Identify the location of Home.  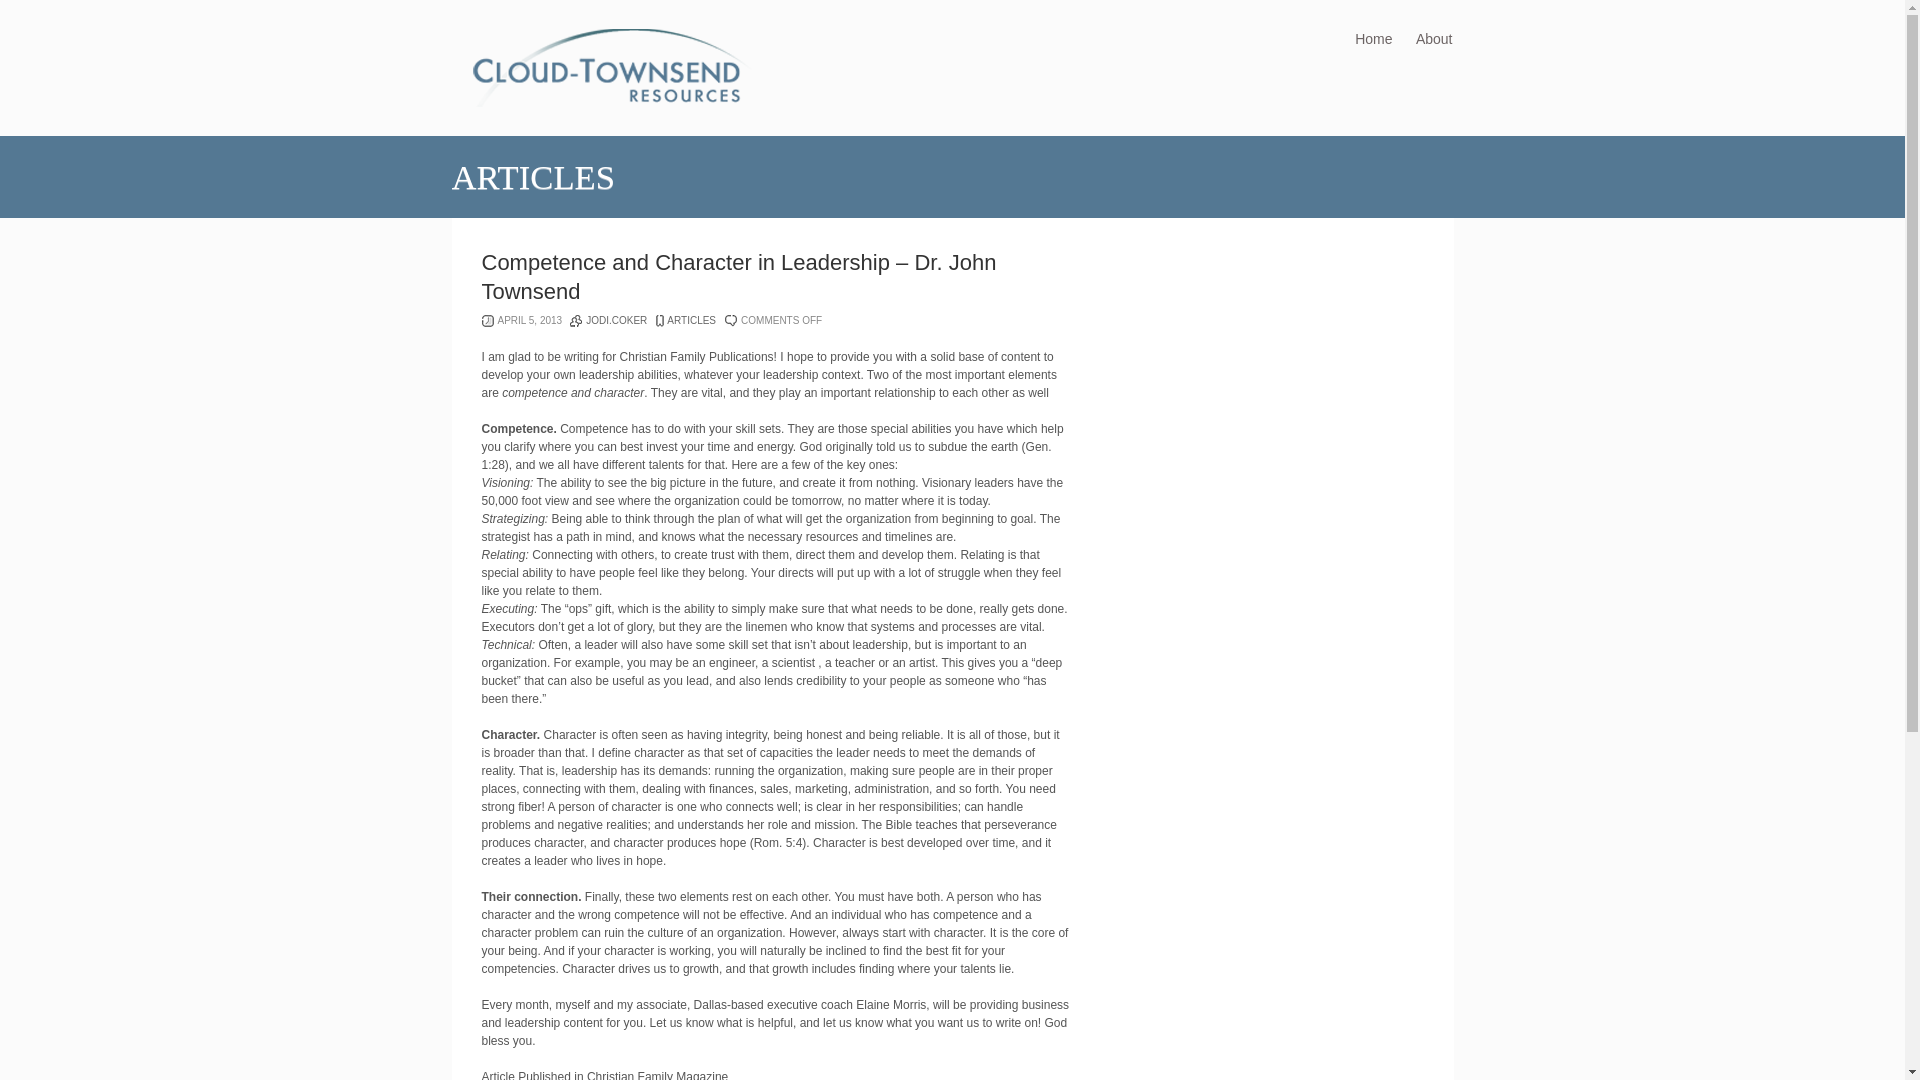
(1374, 38).